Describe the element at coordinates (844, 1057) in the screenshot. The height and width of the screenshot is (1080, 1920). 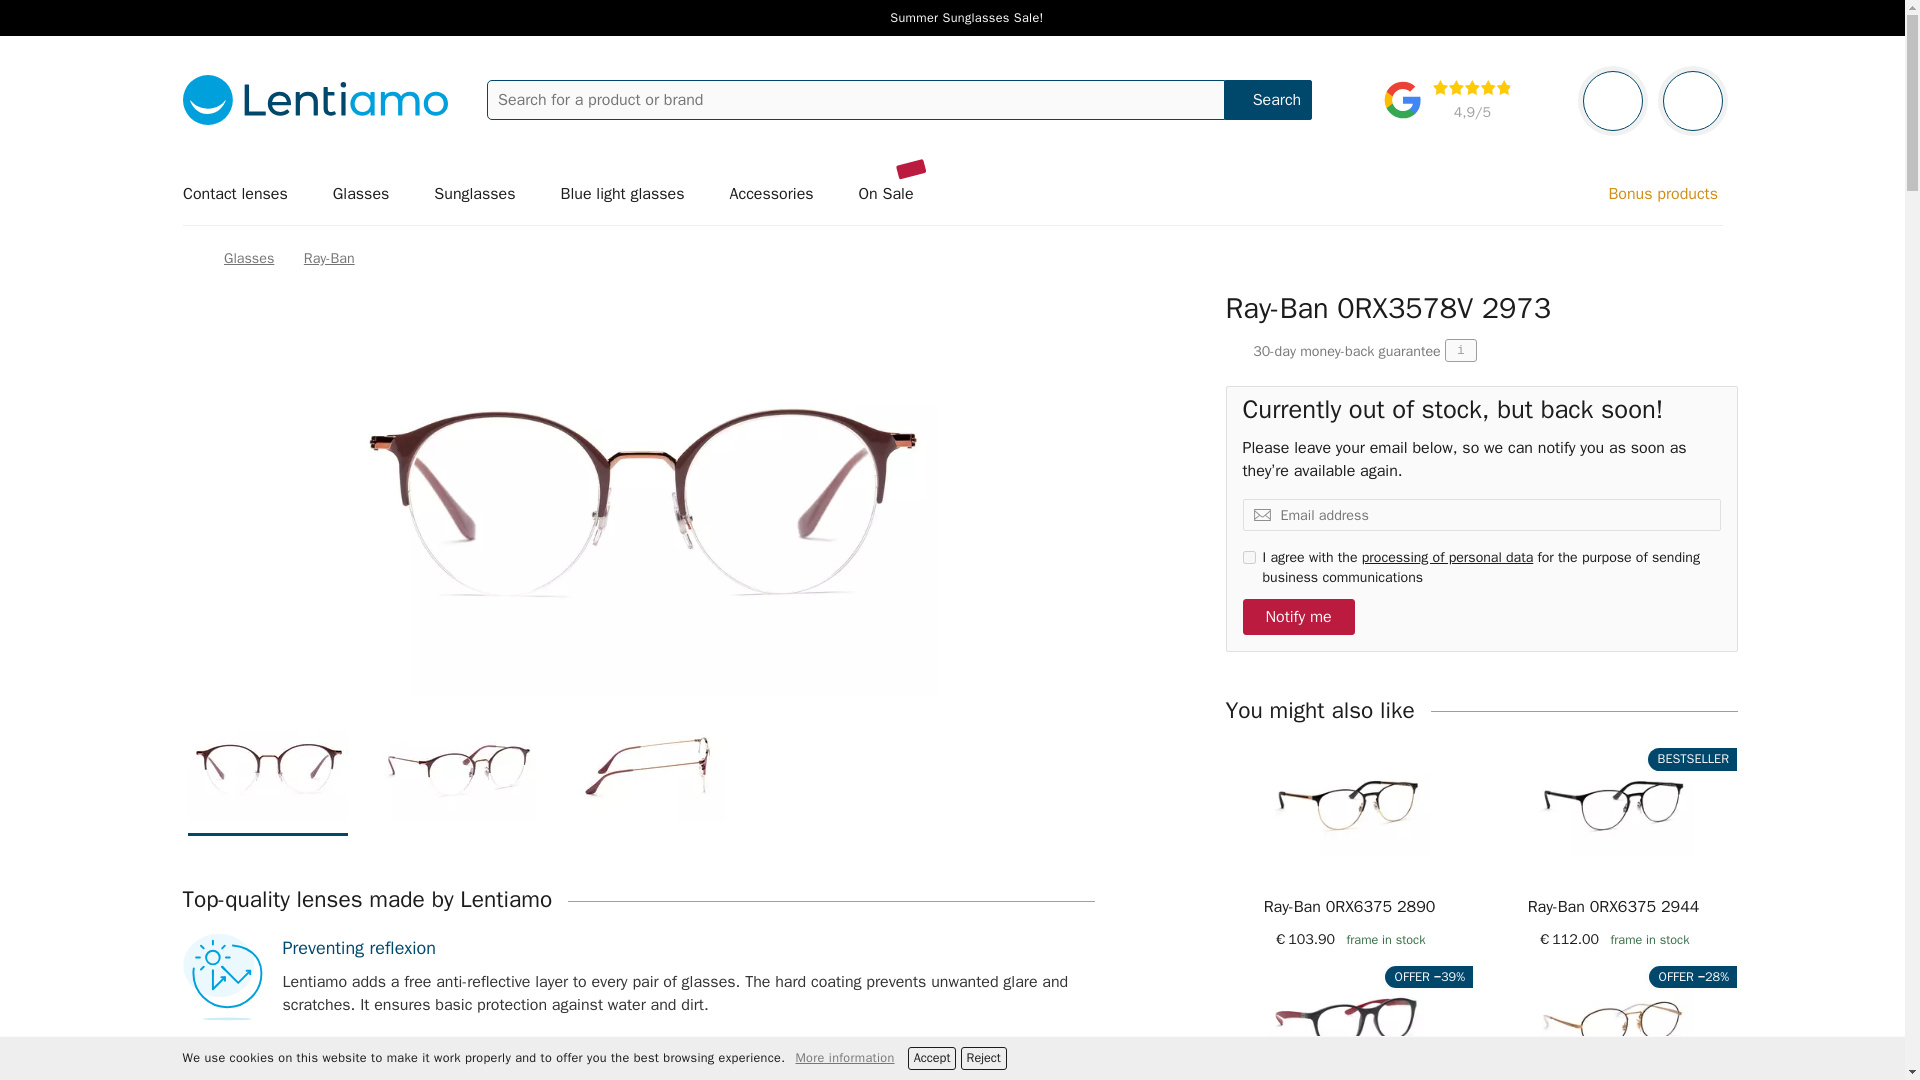
I see `More information` at that location.